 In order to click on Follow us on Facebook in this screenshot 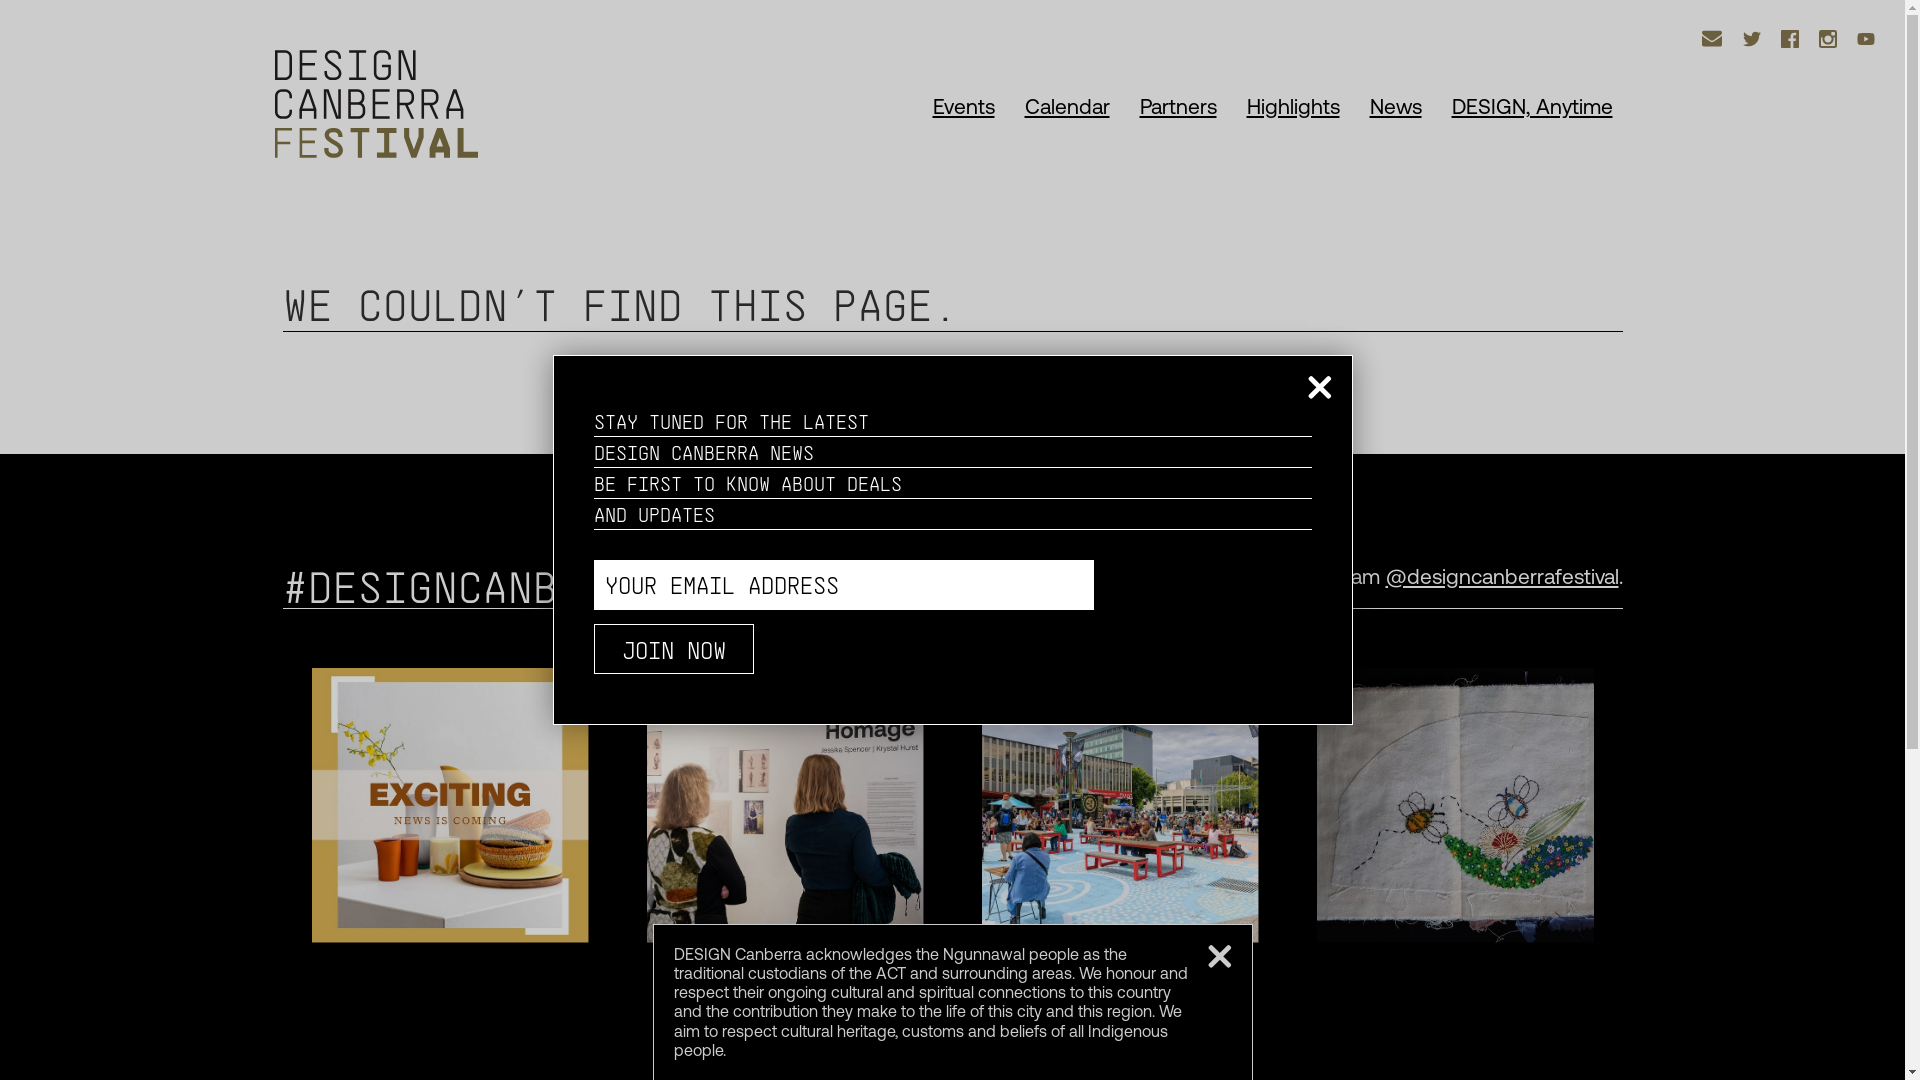, I will do `click(1790, 39)`.